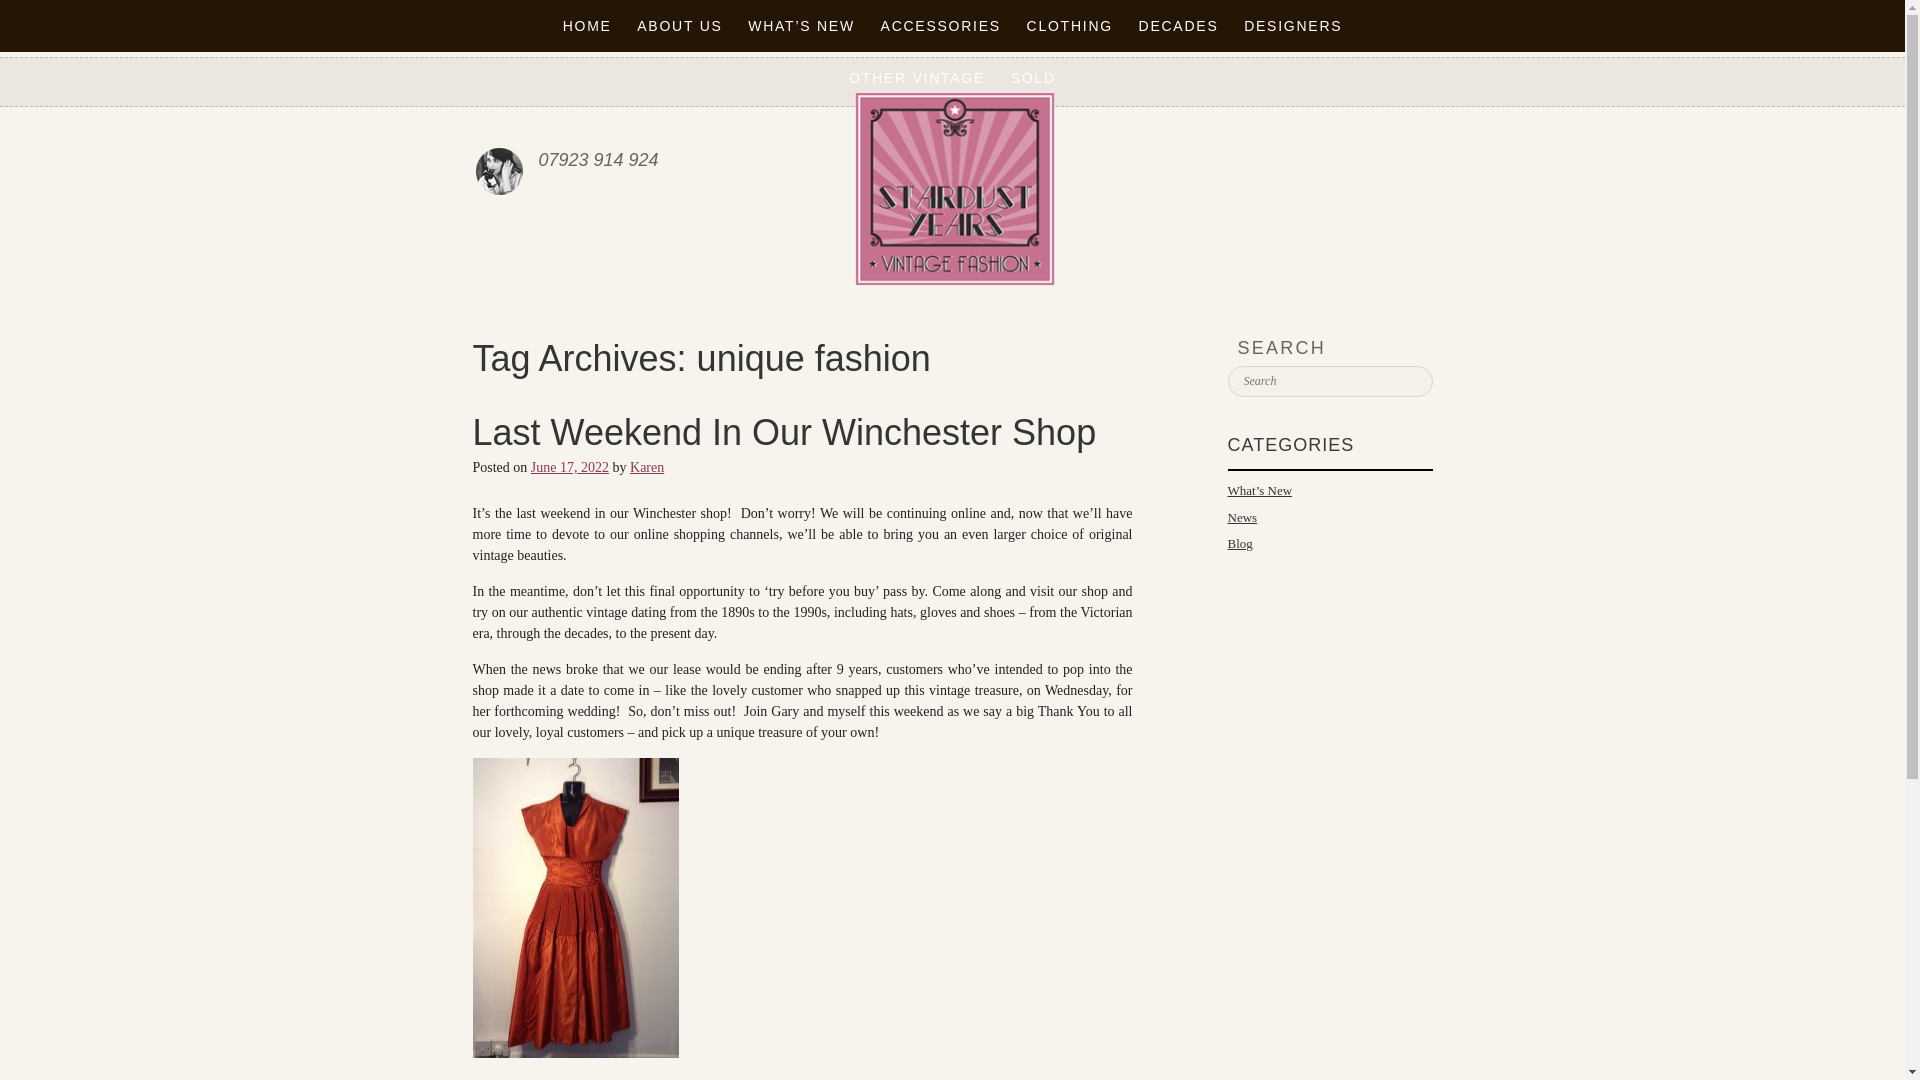  What do you see at coordinates (646, 468) in the screenshot?
I see `View all posts by Karen` at bounding box center [646, 468].